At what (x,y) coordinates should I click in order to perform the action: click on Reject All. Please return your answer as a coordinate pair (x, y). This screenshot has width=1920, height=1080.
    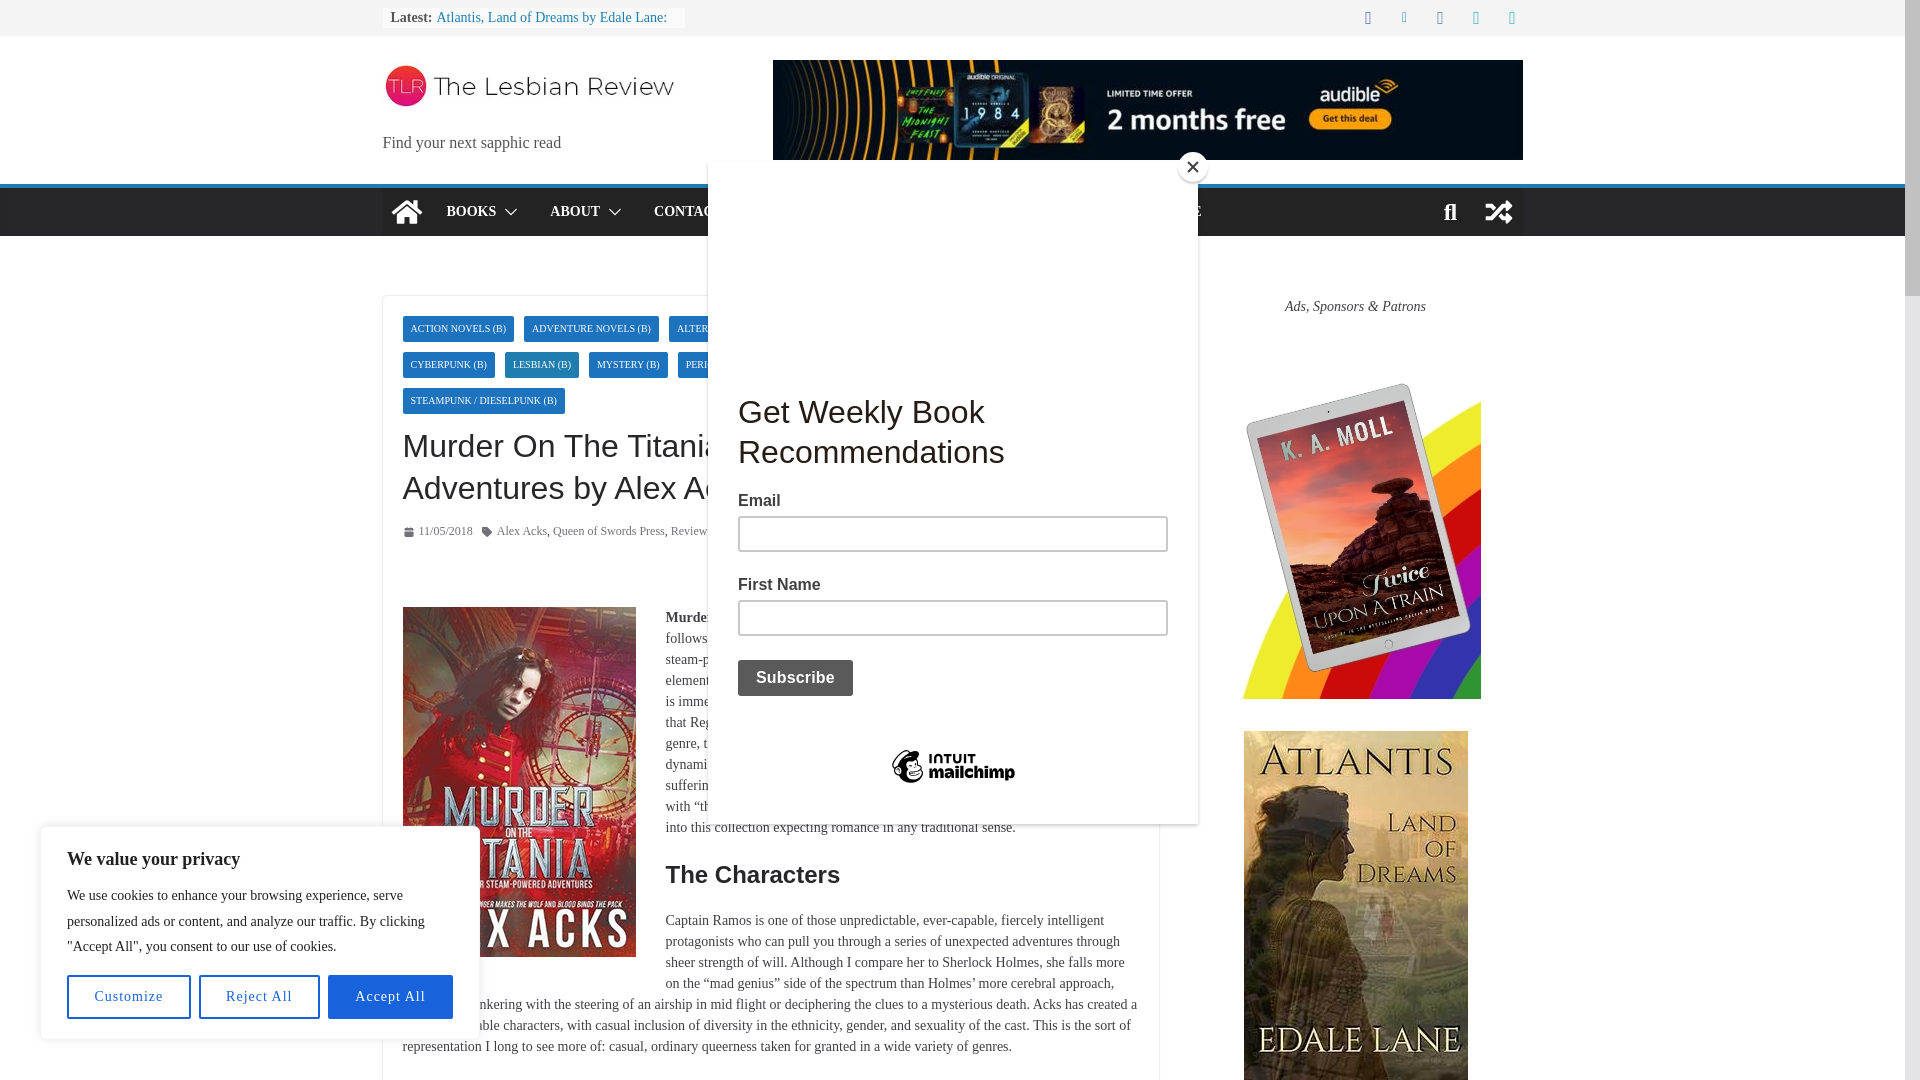
    Looking at the image, I should click on (260, 997).